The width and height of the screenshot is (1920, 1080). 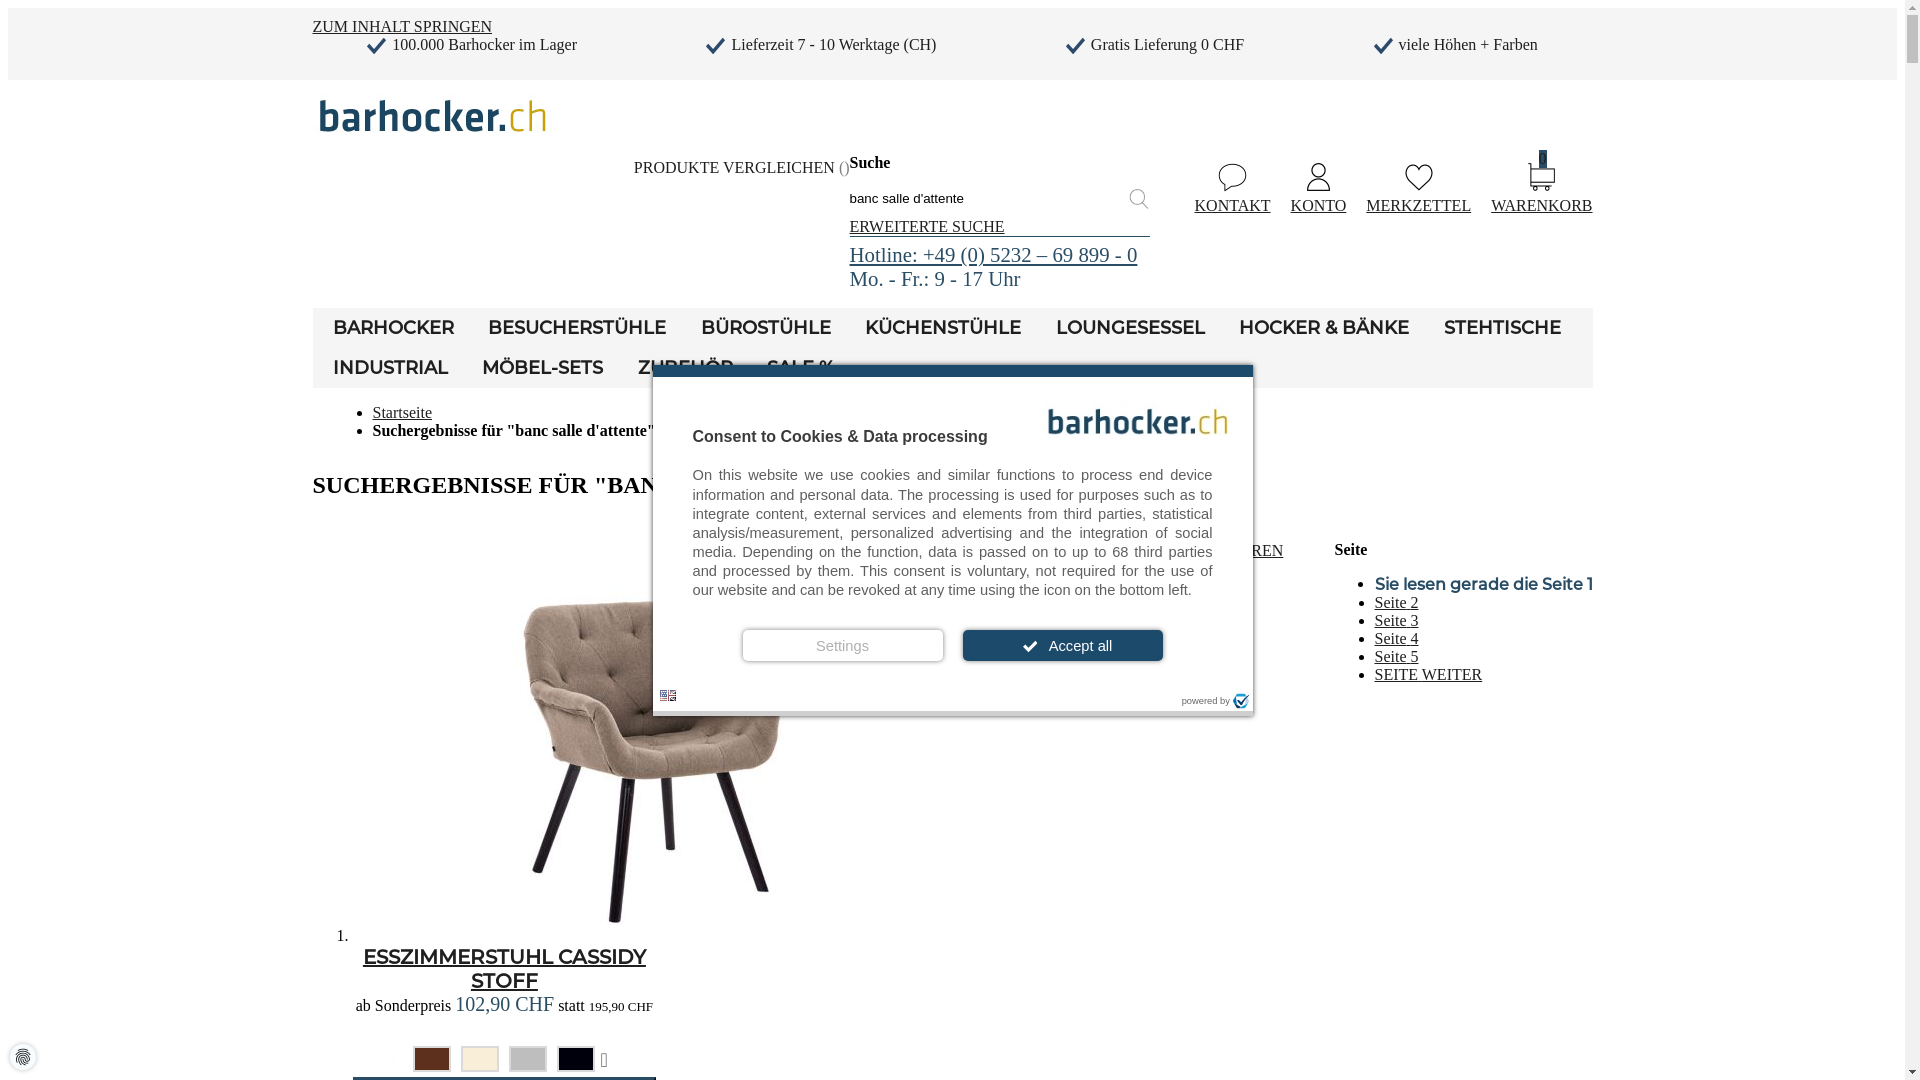 What do you see at coordinates (1542, 188) in the screenshot?
I see `WARENKORB
0` at bounding box center [1542, 188].